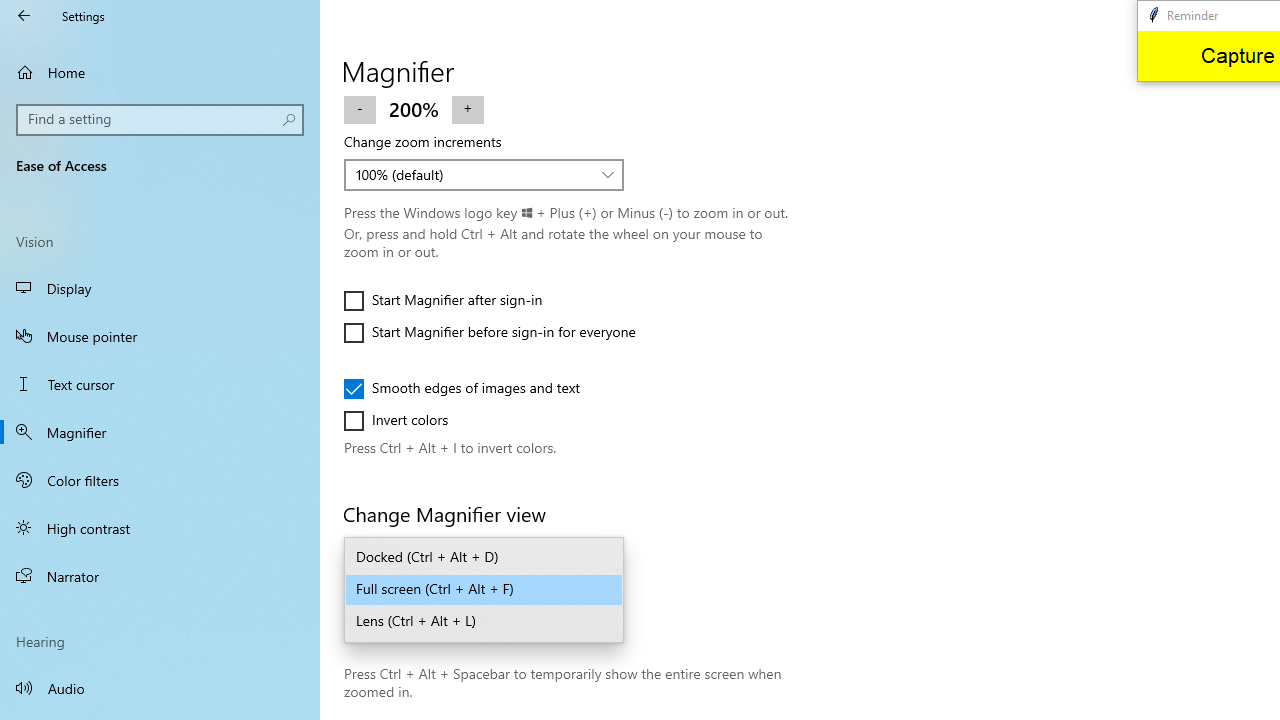 This screenshot has height=720, width=1280. Describe the element at coordinates (160, 336) in the screenshot. I see `Mouse pointer` at that location.